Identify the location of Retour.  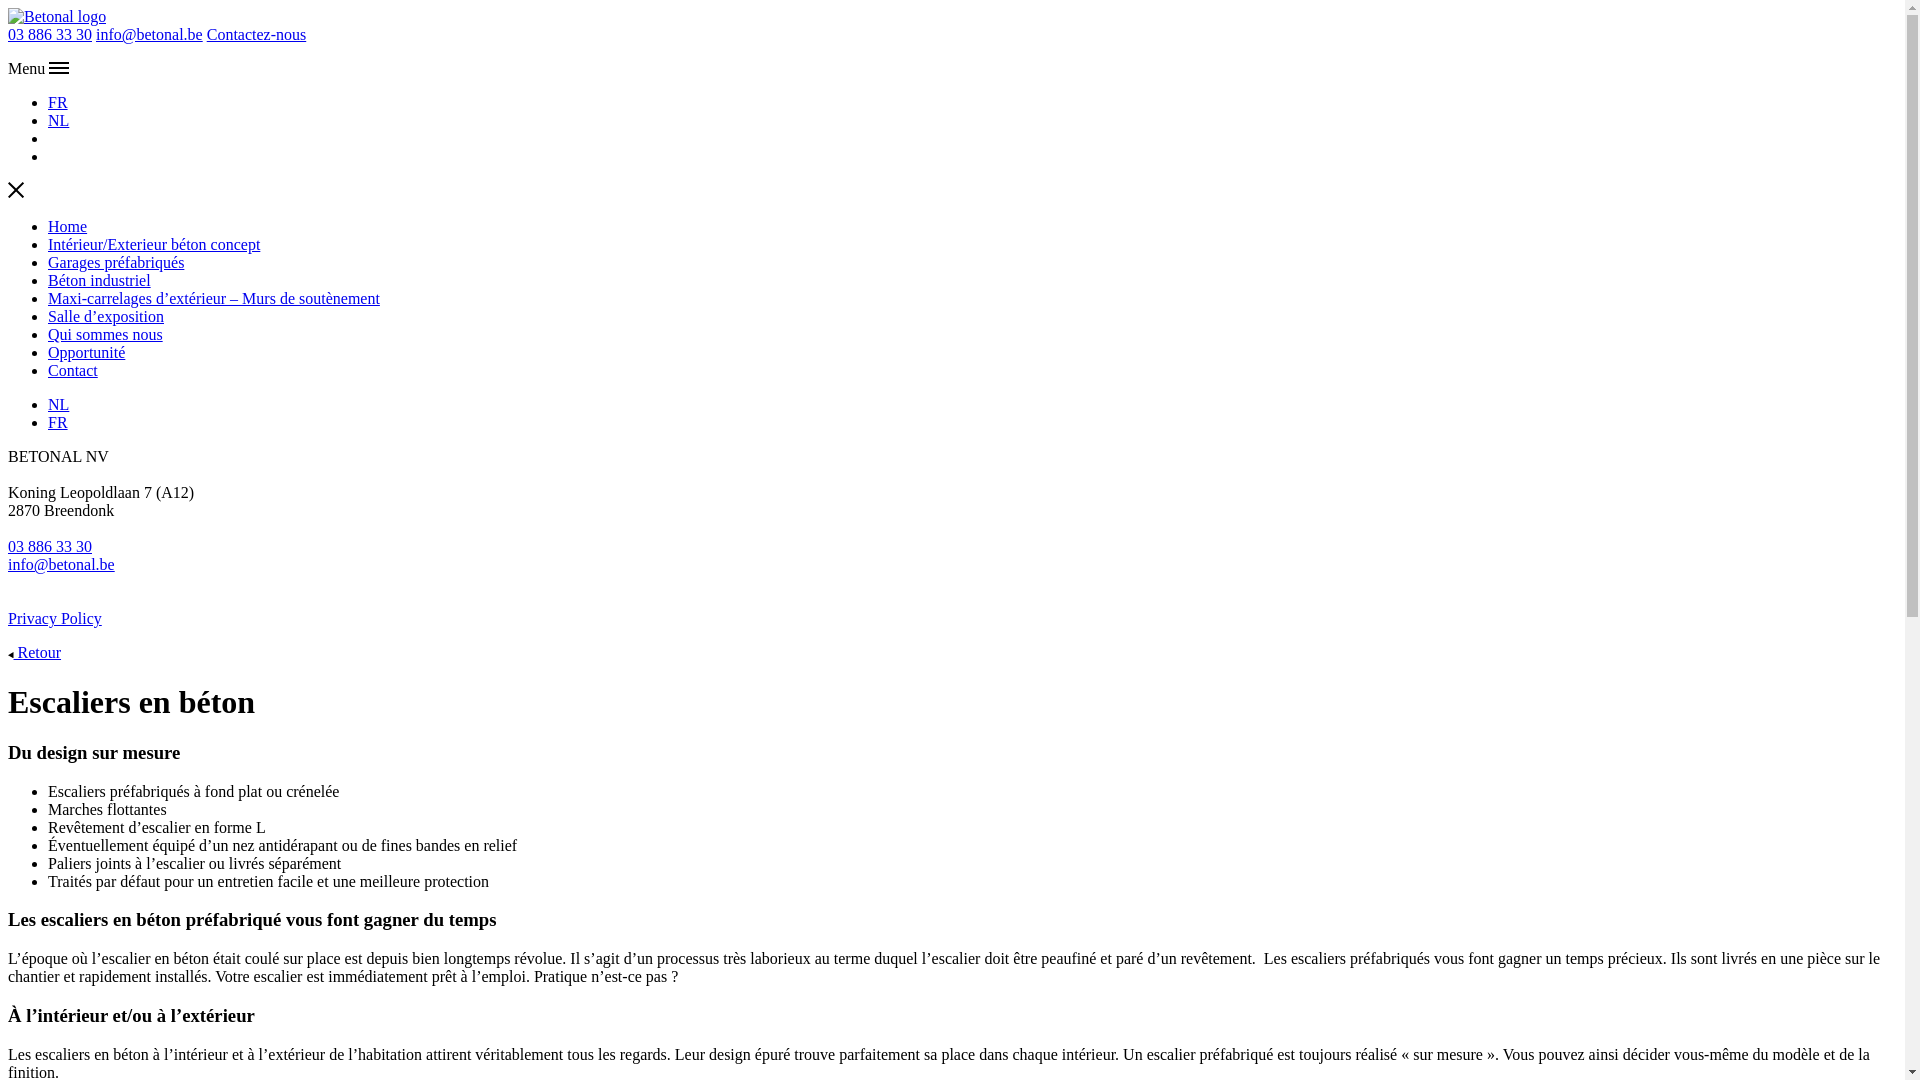
(34, 652).